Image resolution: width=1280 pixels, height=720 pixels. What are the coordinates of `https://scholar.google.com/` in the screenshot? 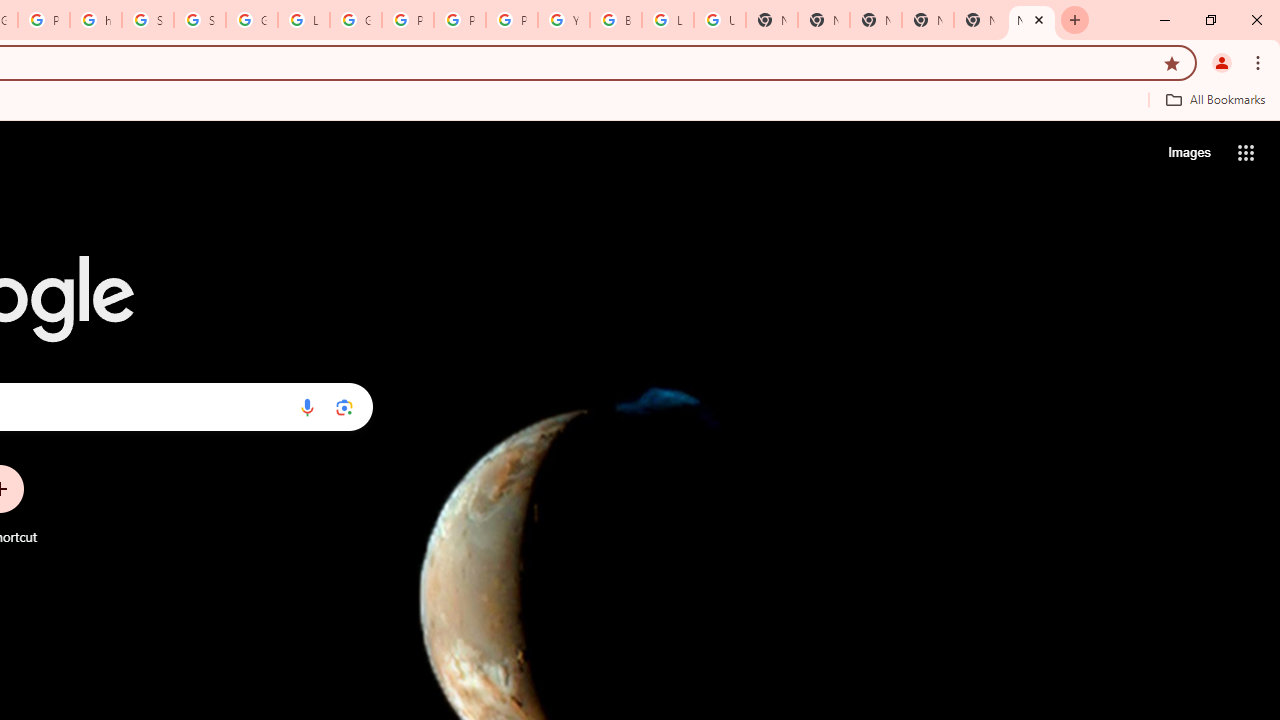 It's located at (96, 20).